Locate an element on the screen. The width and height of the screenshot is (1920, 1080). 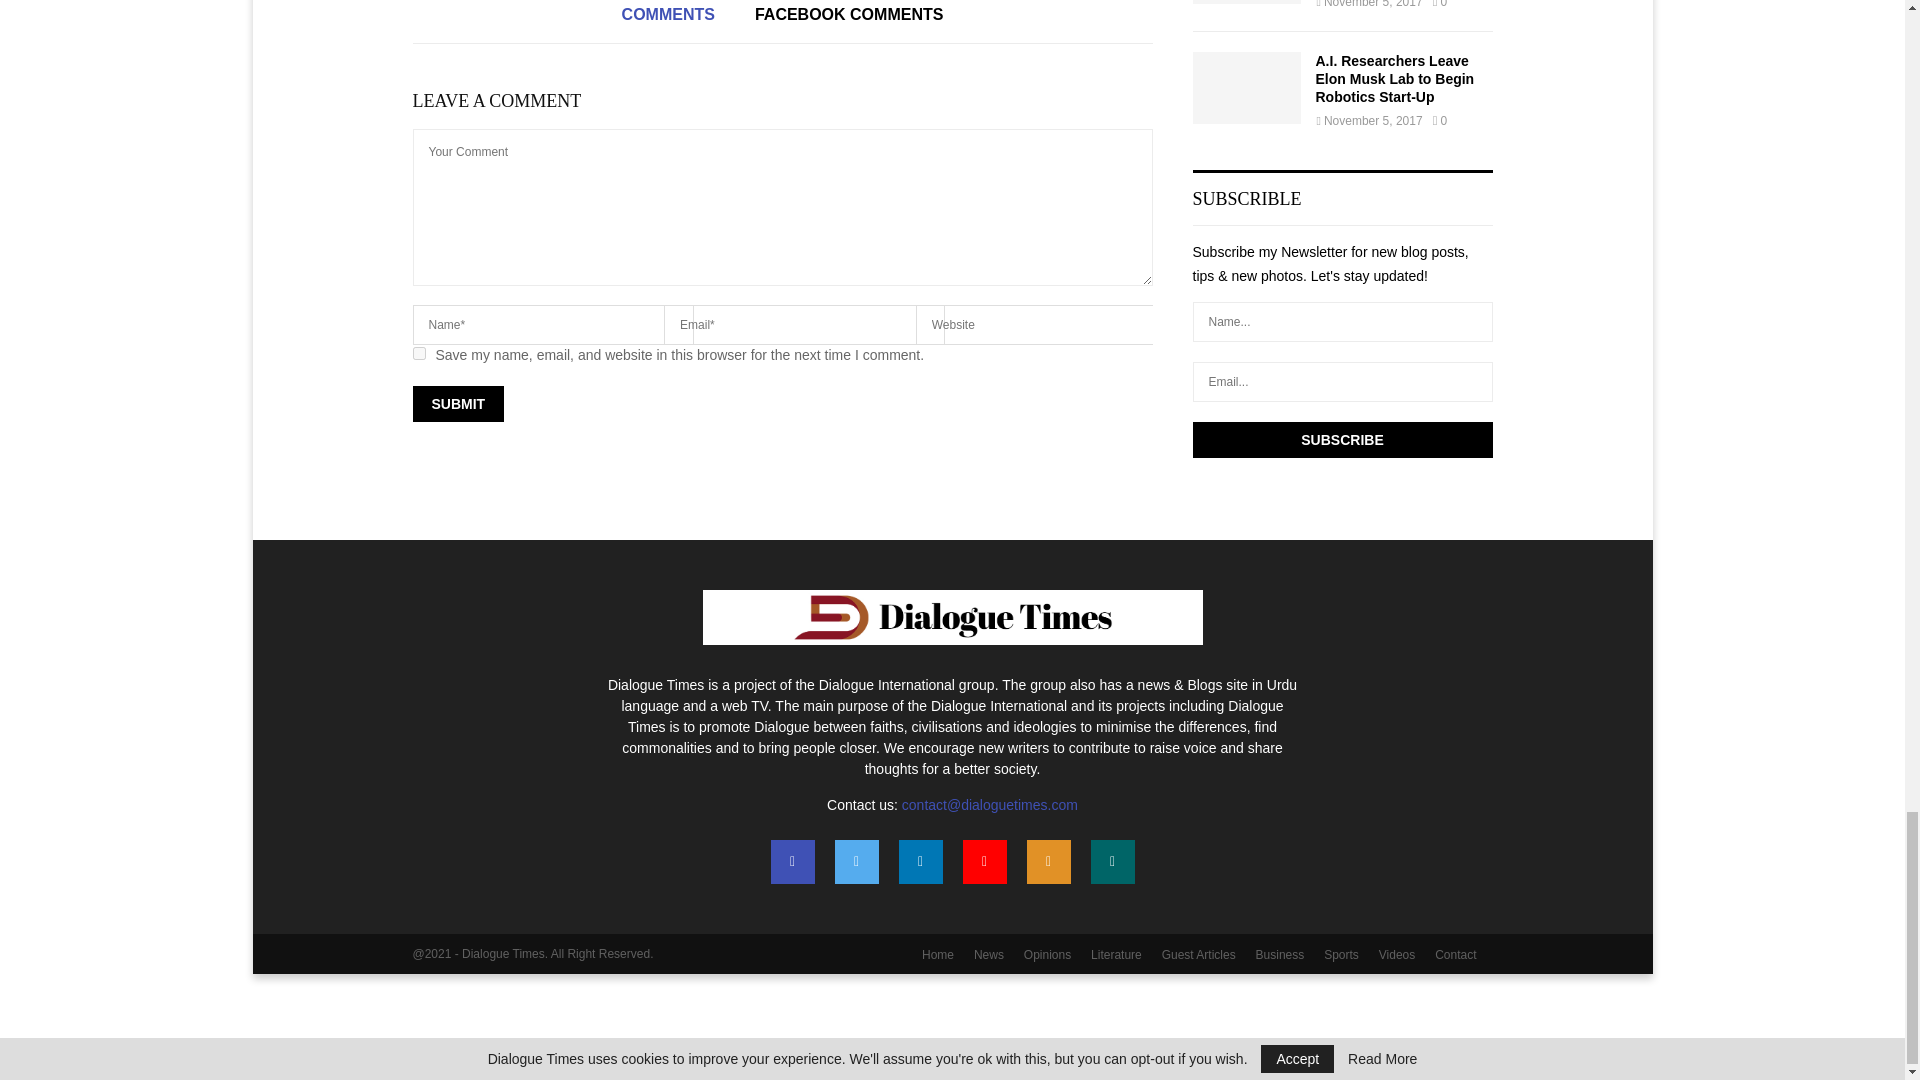
Subscribe is located at coordinates (1342, 440).